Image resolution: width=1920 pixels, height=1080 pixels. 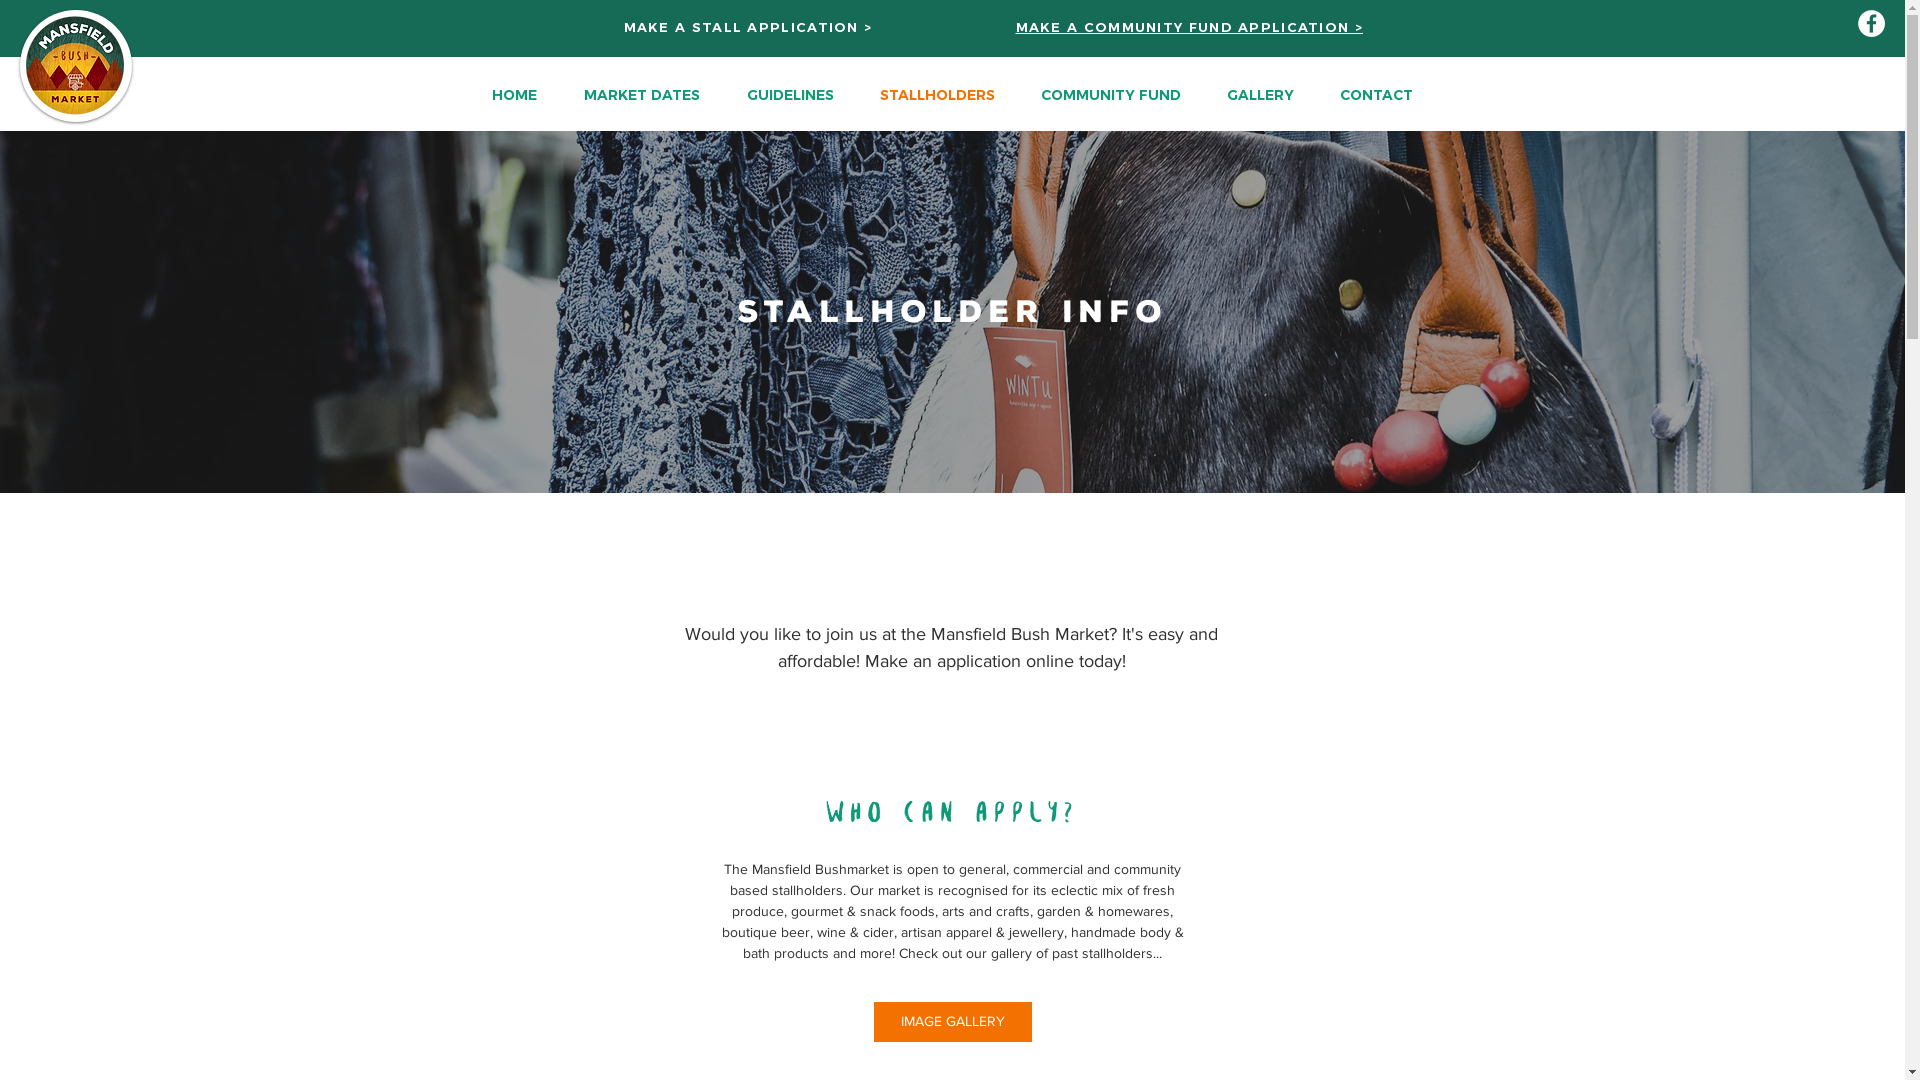 What do you see at coordinates (1190, 27) in the screenshot?
I see `MAKE A COMMUNITY FUND APPLICATION >` at bounding box center [1190, 27].